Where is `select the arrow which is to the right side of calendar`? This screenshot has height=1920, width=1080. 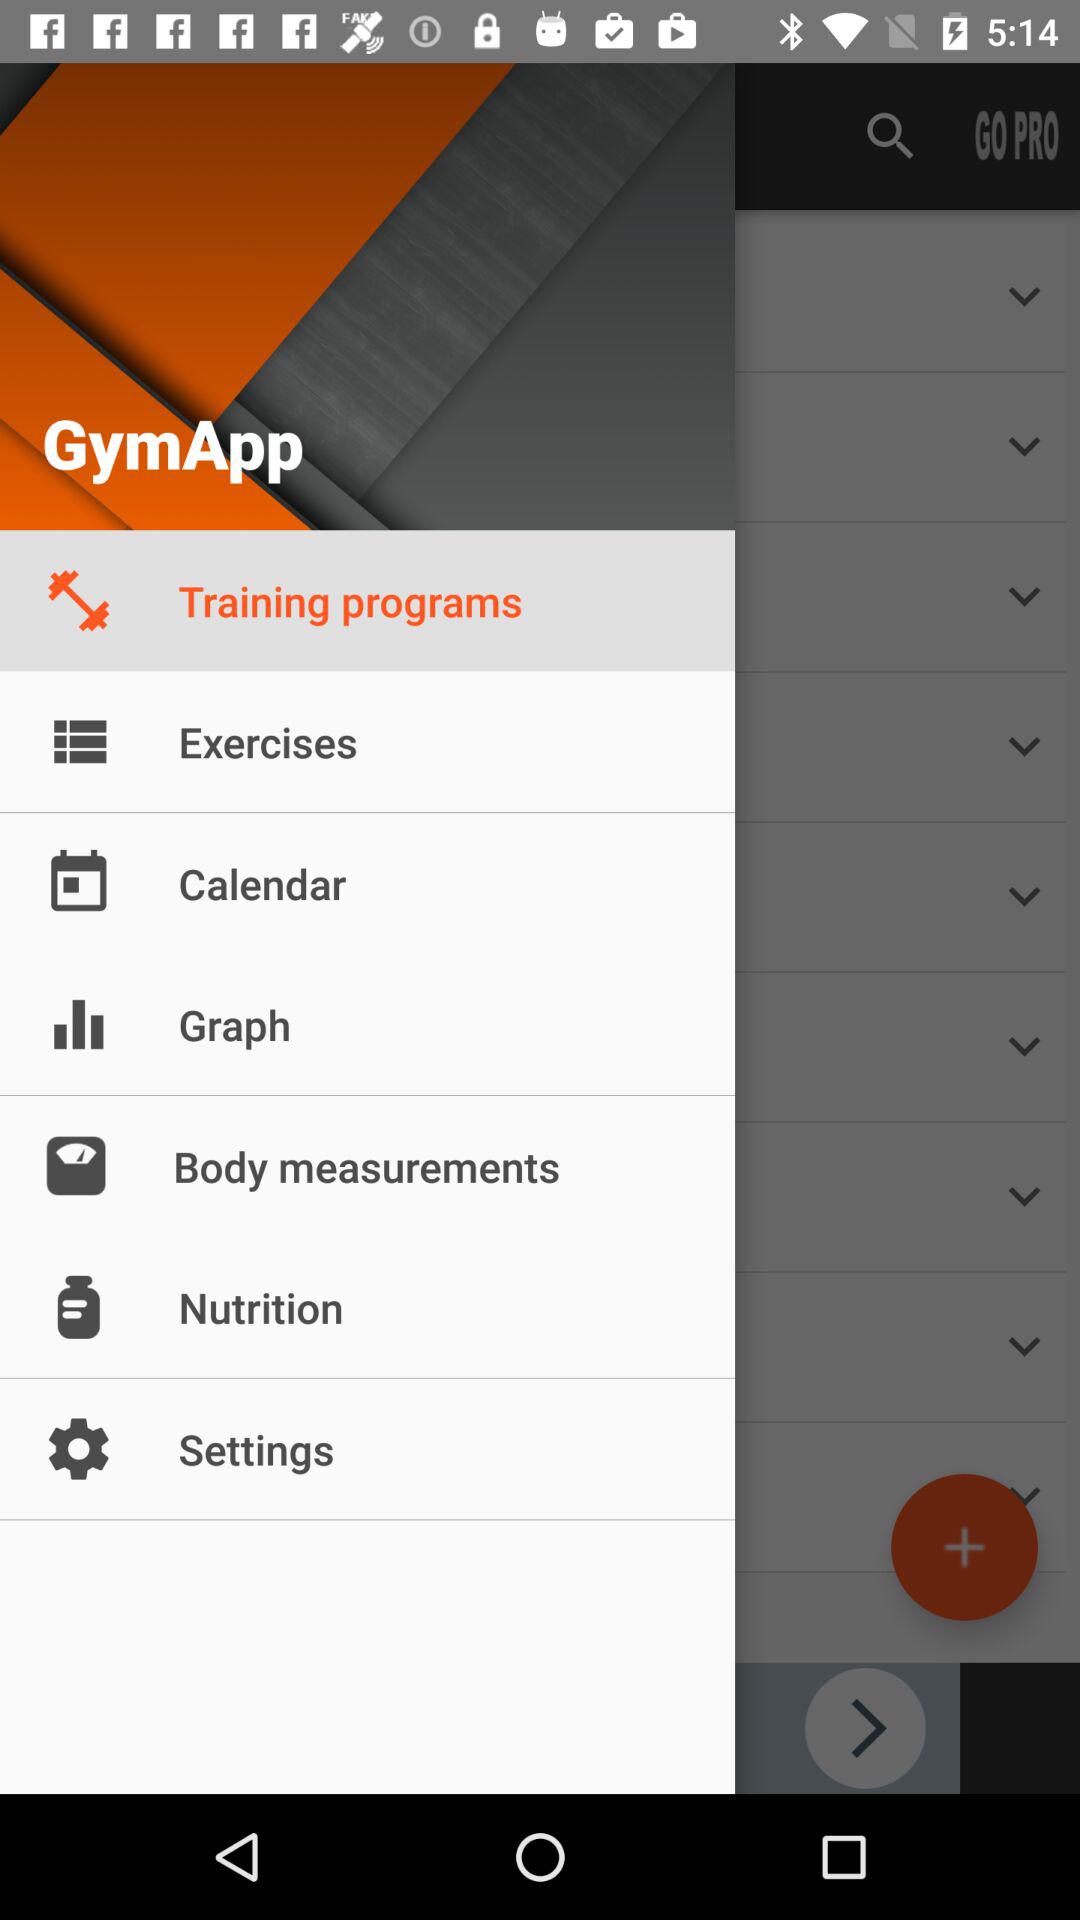
select the arrow which is to the right side of calendar is located at coordinates (1024, 897).